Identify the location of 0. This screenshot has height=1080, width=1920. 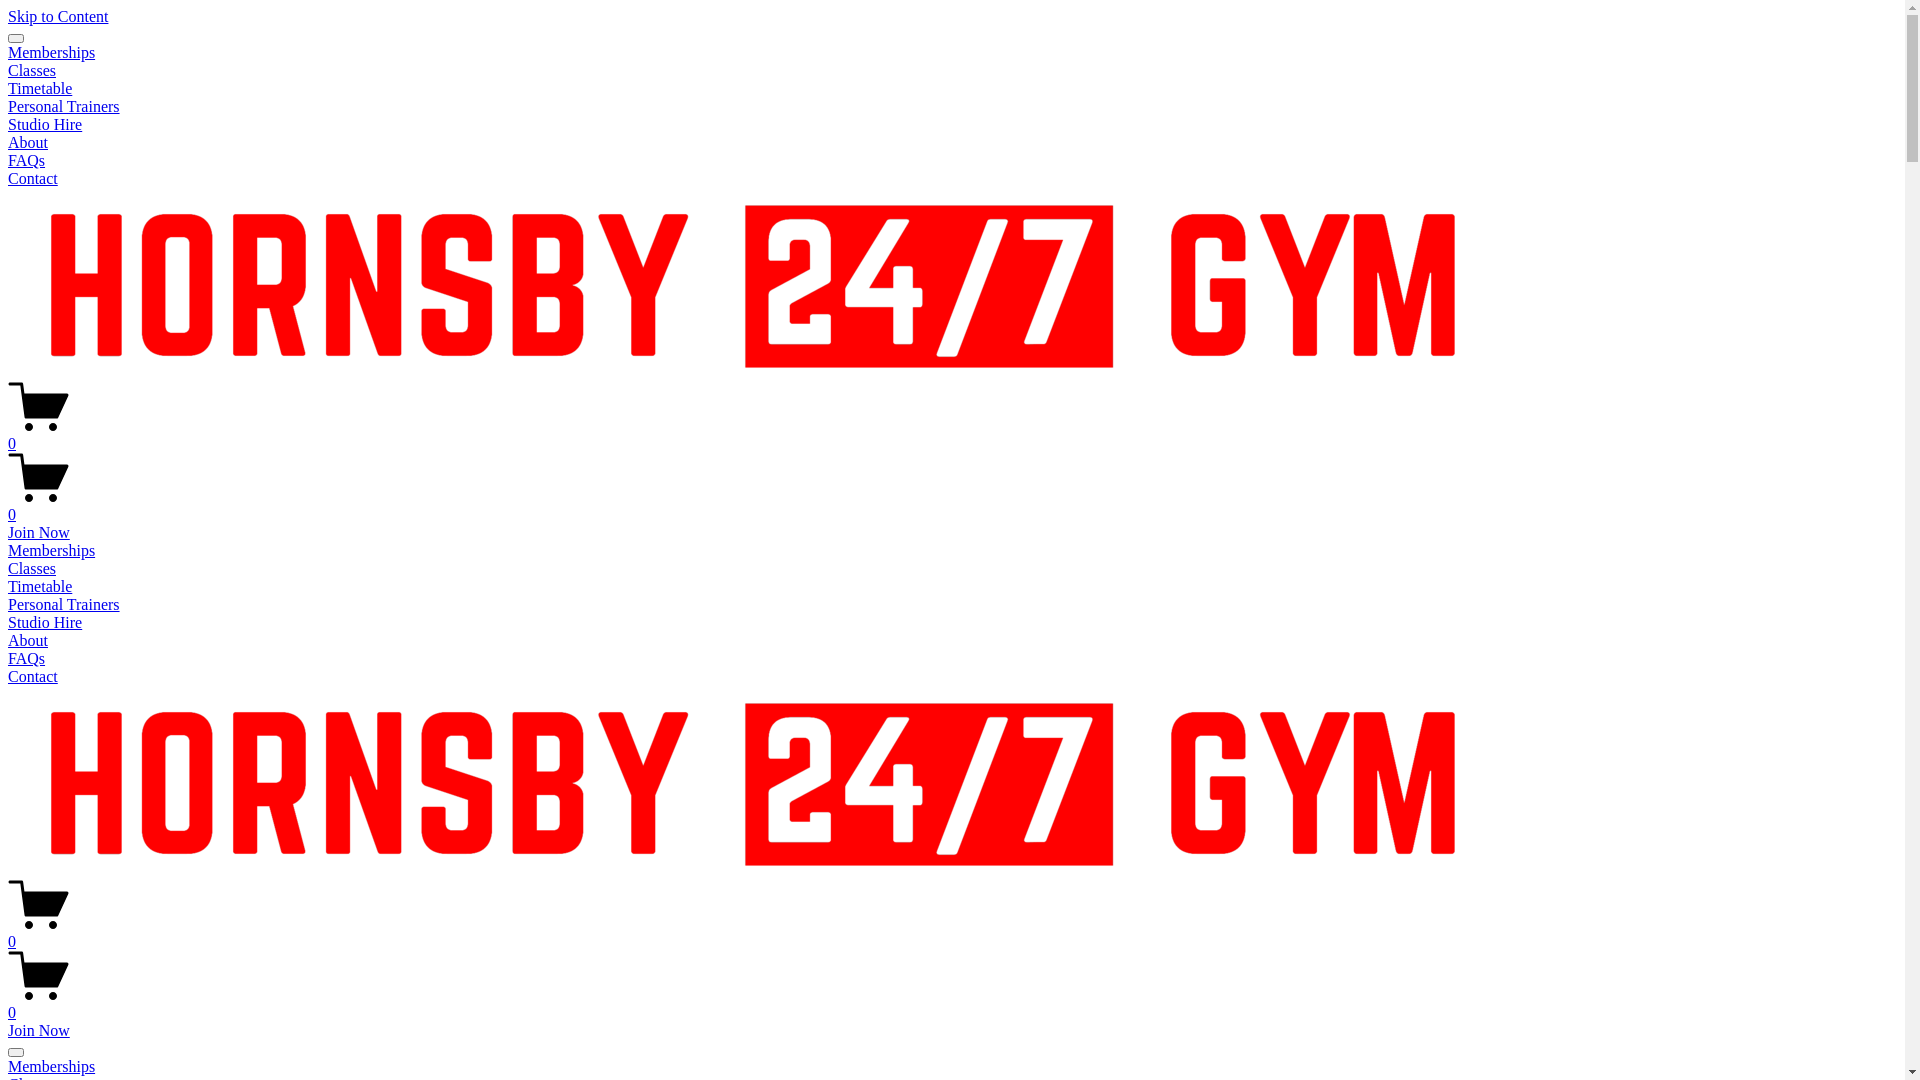
(952, 435).